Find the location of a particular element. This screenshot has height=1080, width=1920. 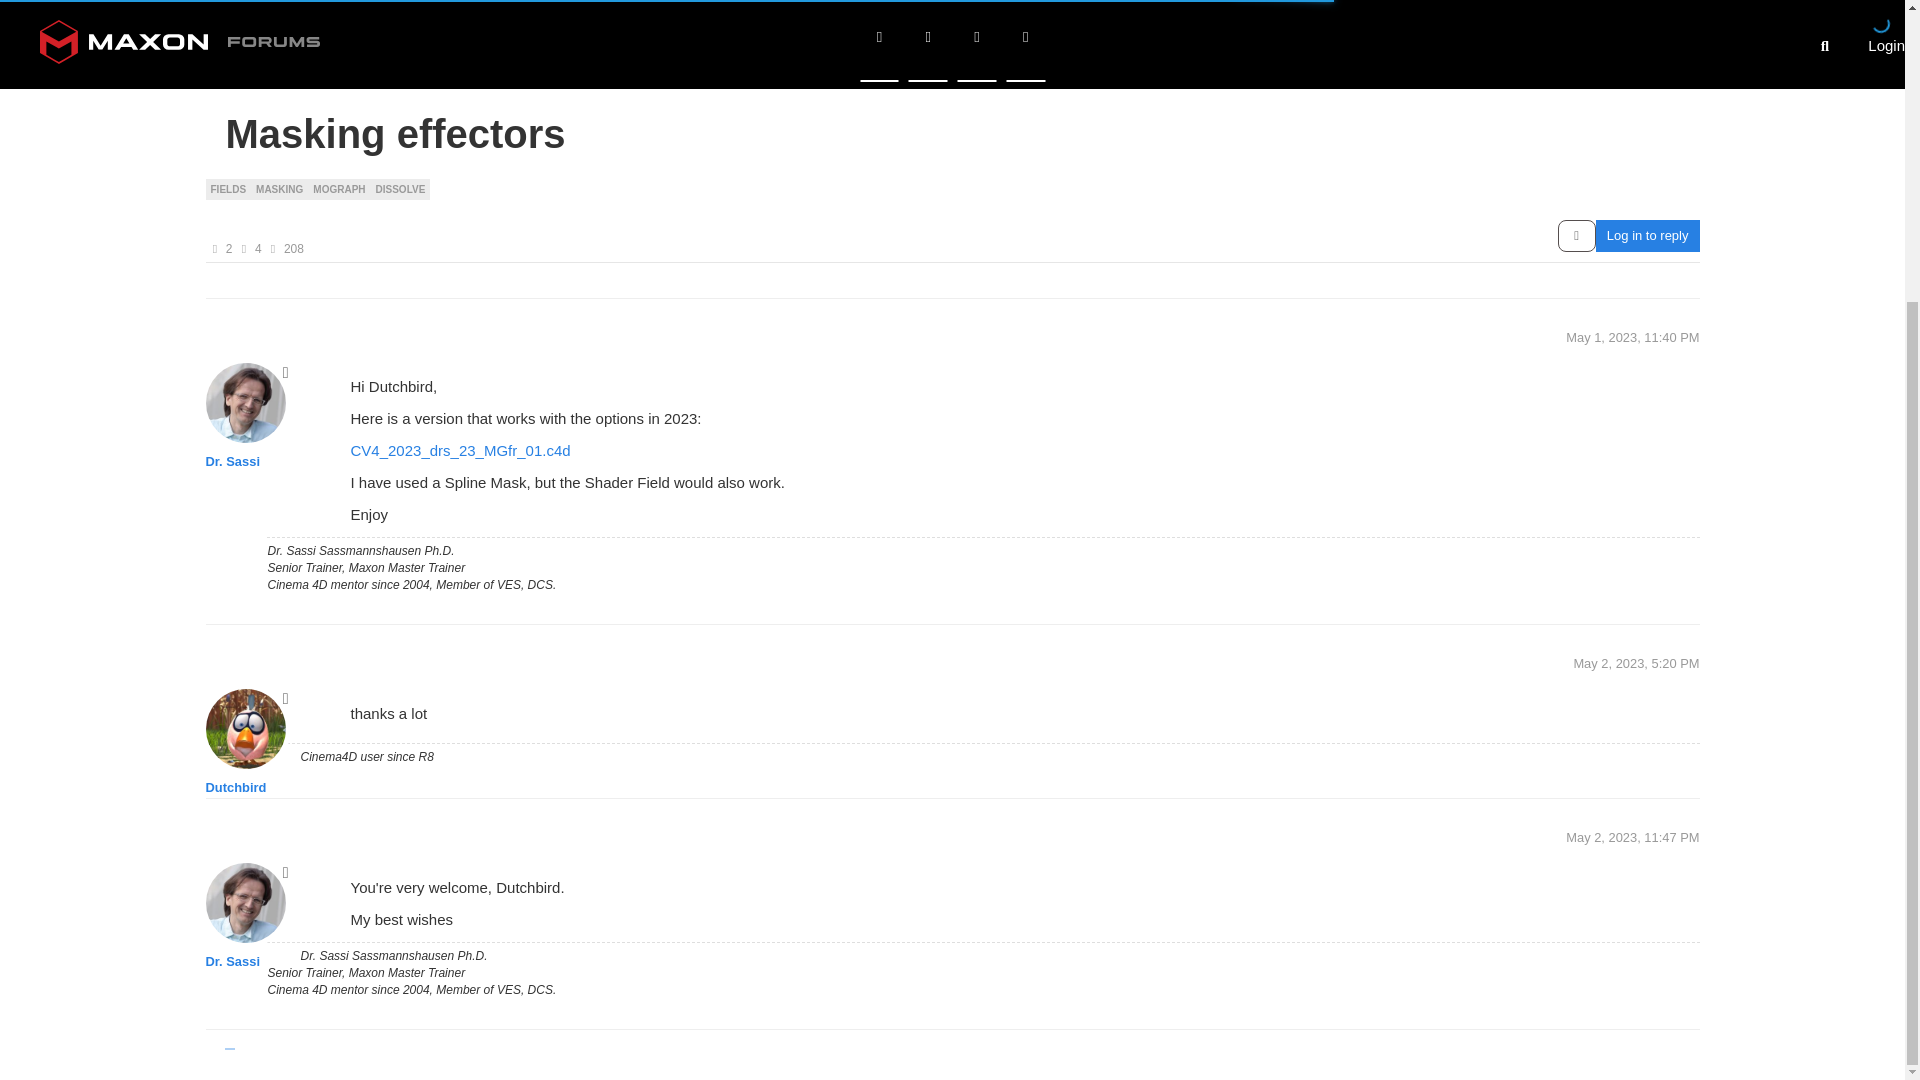

Log in to reply is located at coordinates (1647, 103).